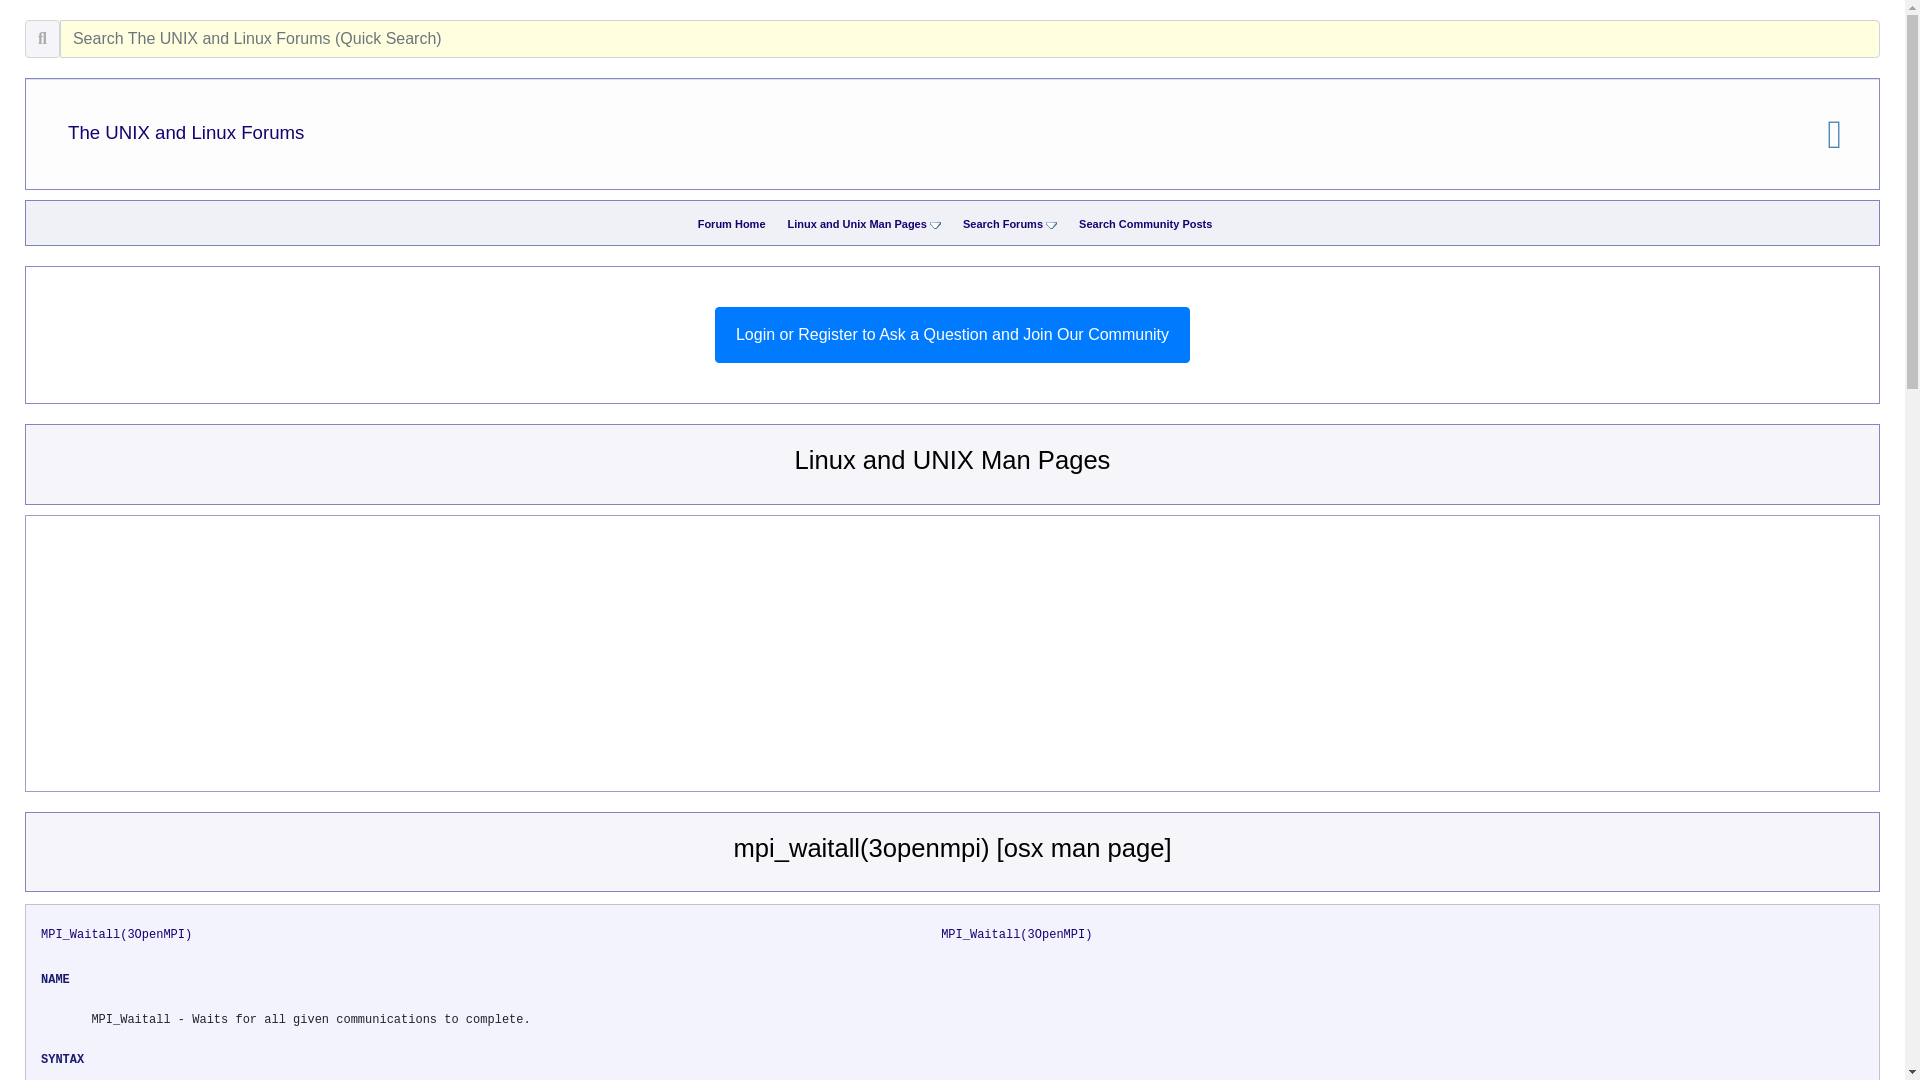 This screenshot has height=1080, width=1920. Describe the element at coordinates (564, 656) in the screenshot. I see `3rd party ad content` at that location.